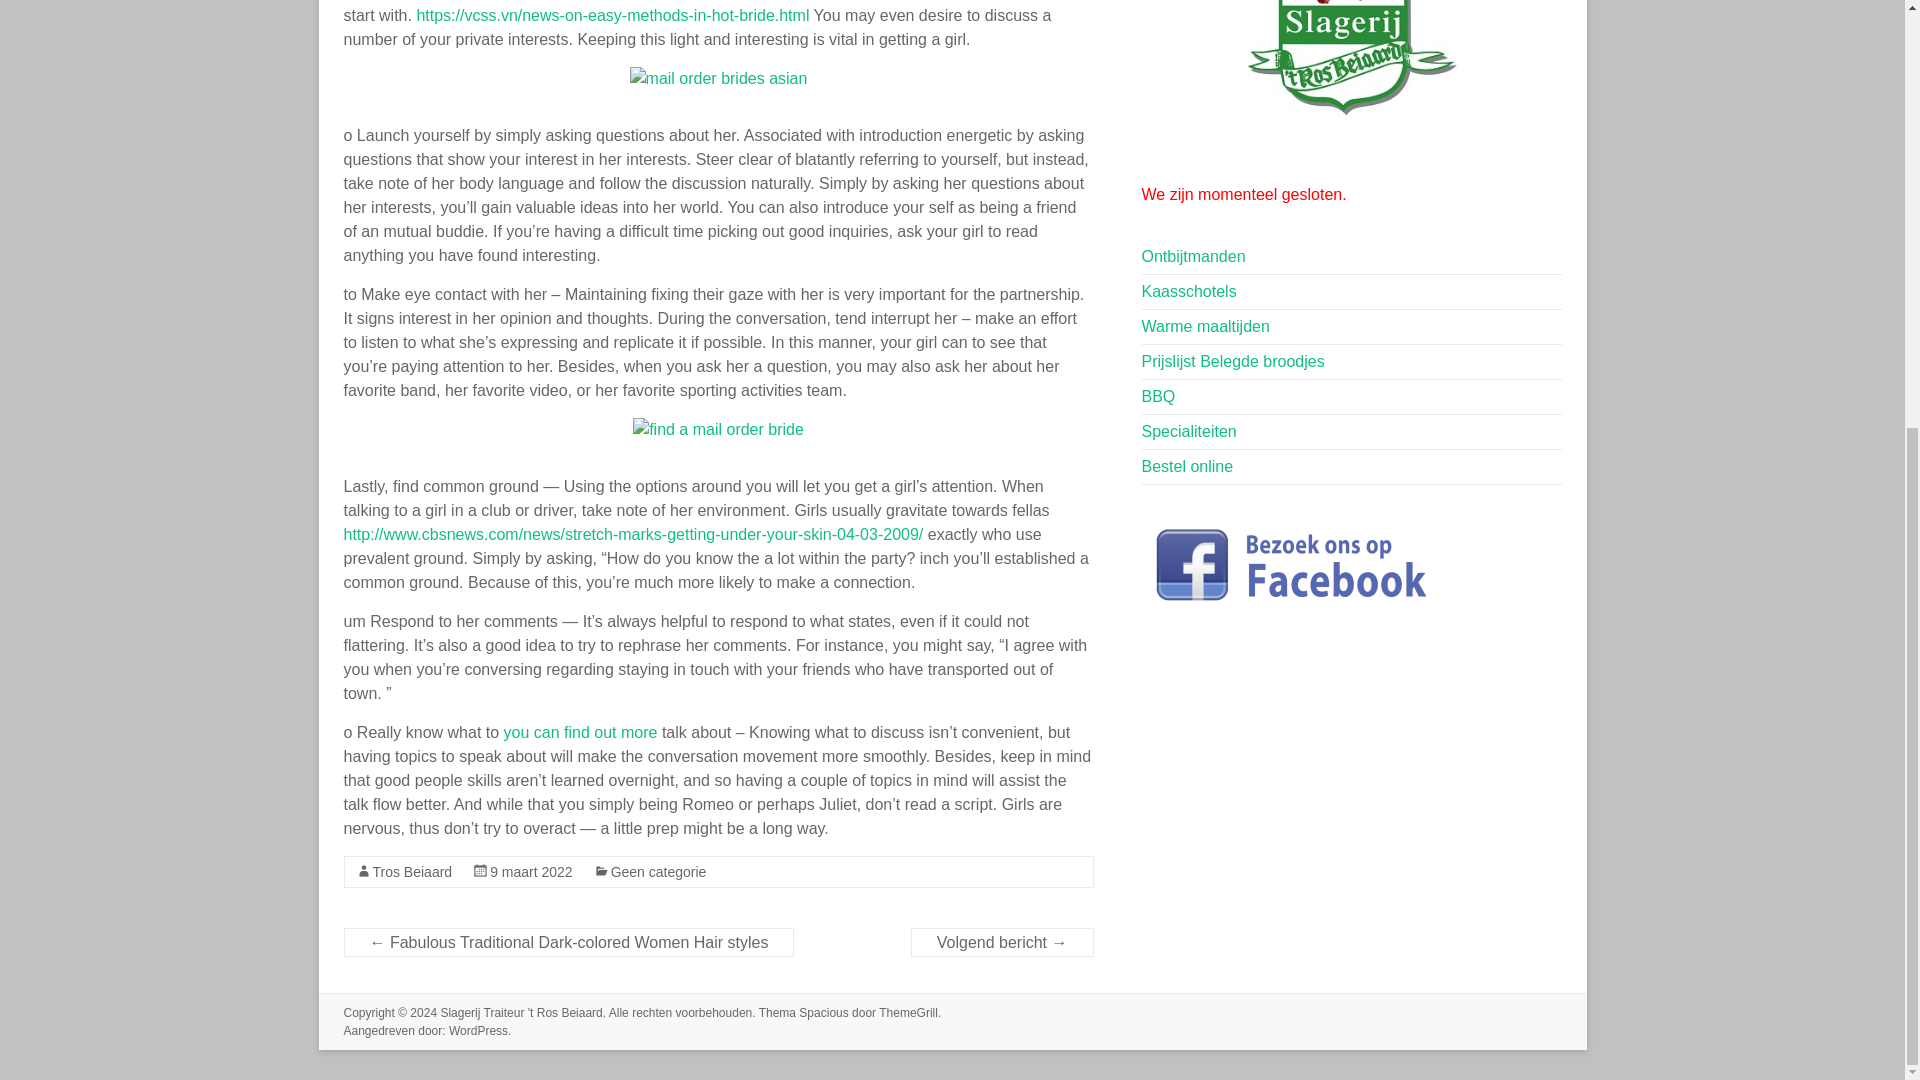 The height and width of the screenshot is (1080, 1920). I want to click on BBQ, so click(1158, 396).